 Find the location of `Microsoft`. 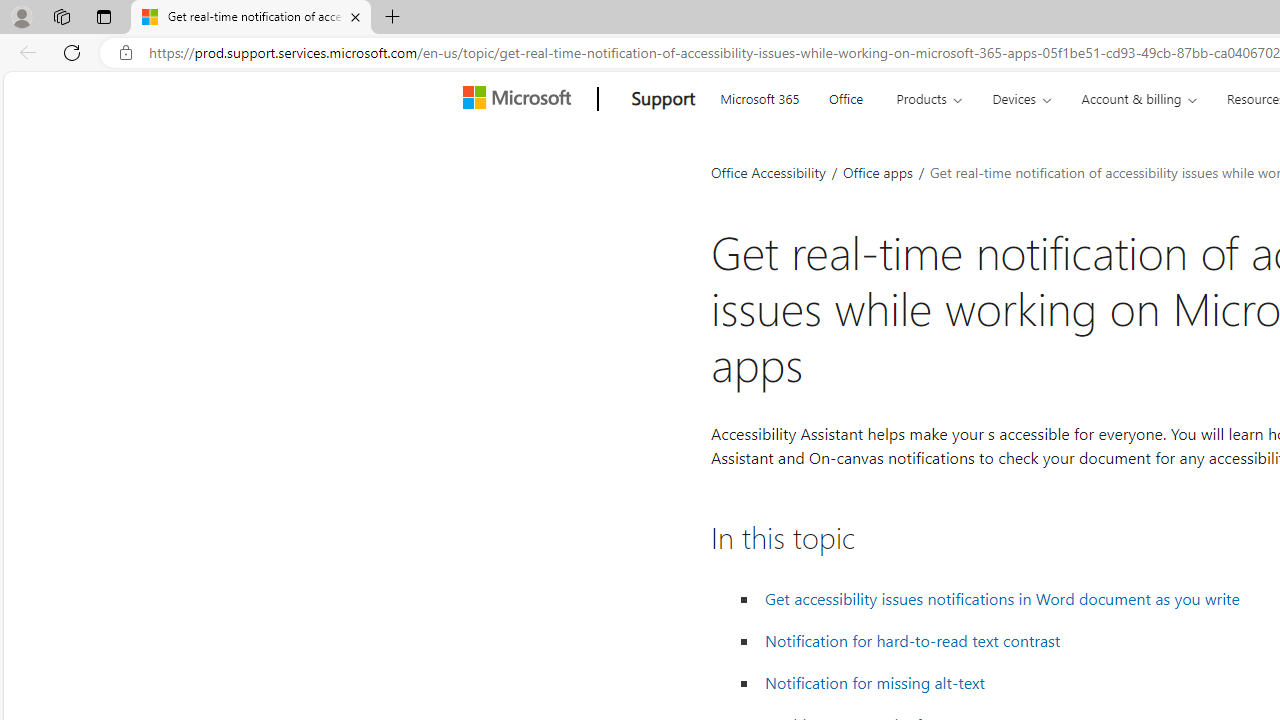

Microsoft is located at coordinates (520, 99).